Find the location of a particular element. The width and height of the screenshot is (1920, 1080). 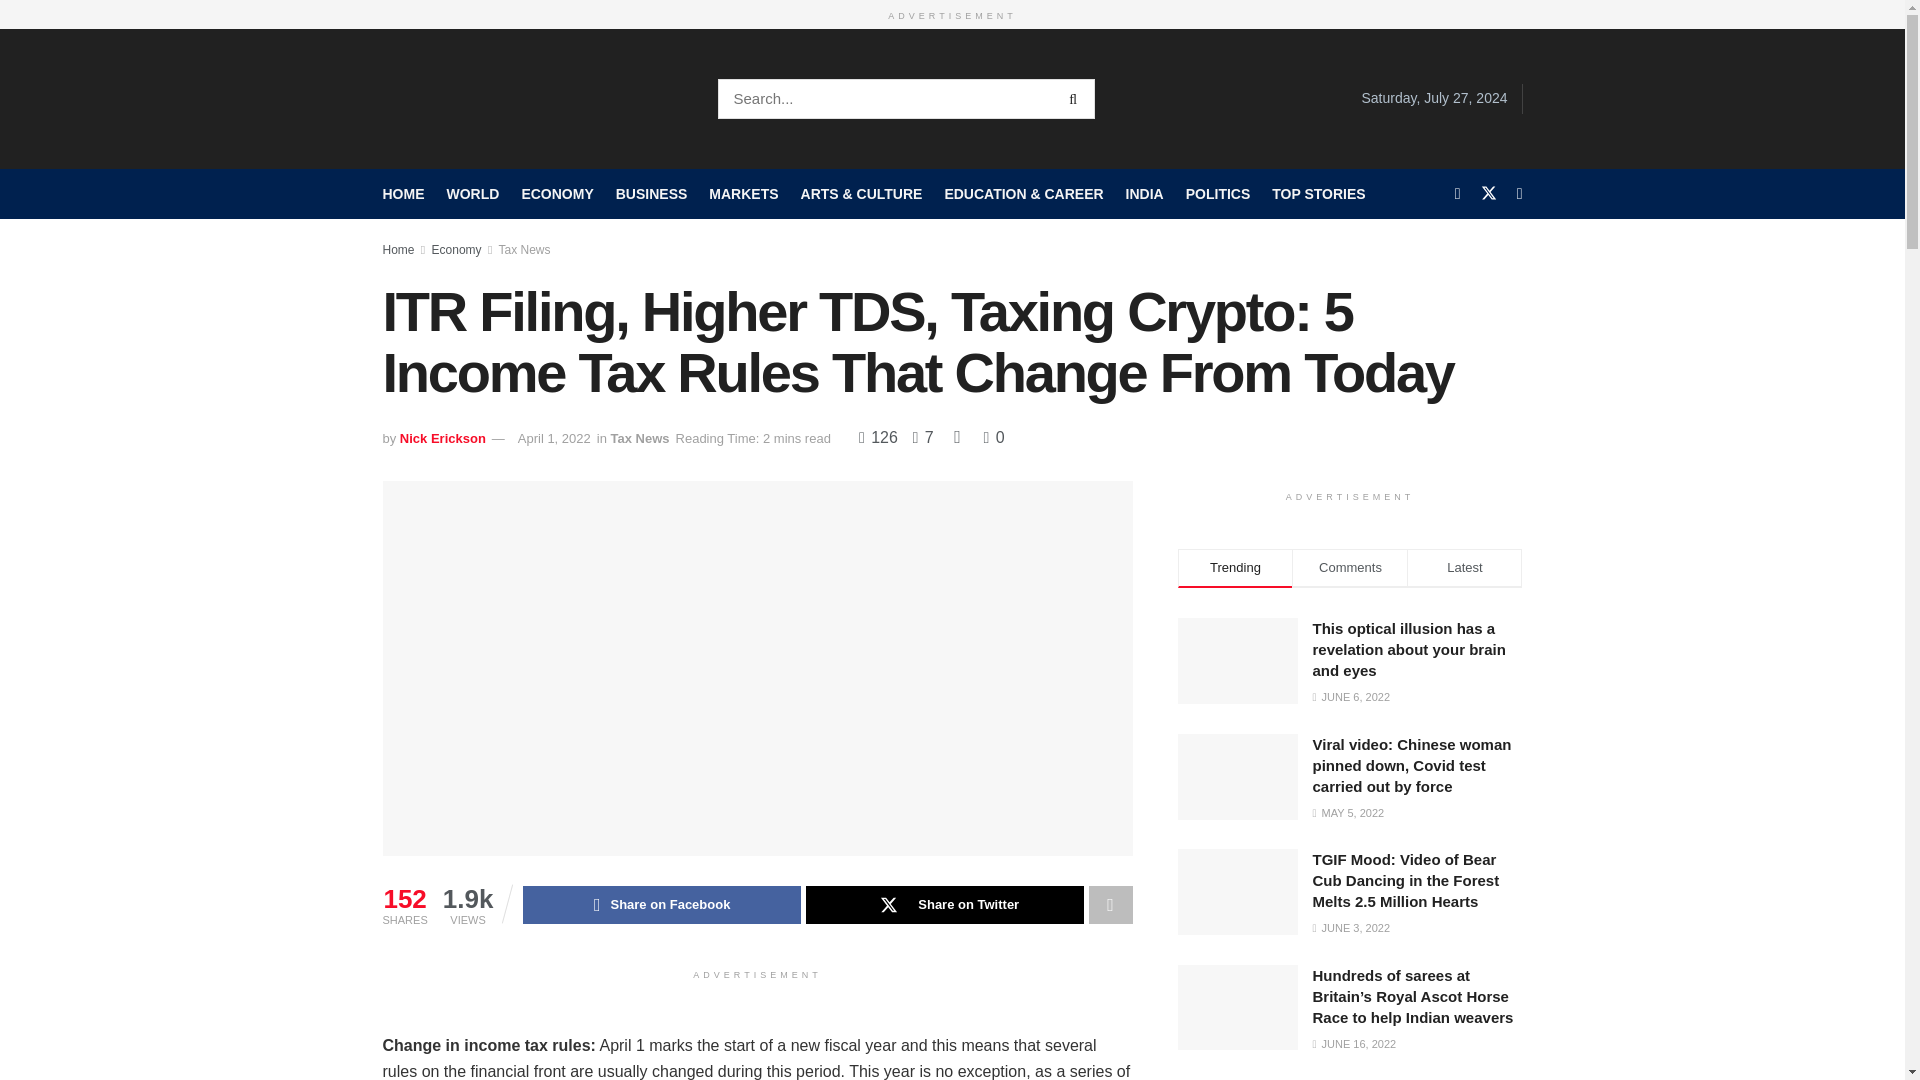

INDIA is located at coordinates (1144, 193).